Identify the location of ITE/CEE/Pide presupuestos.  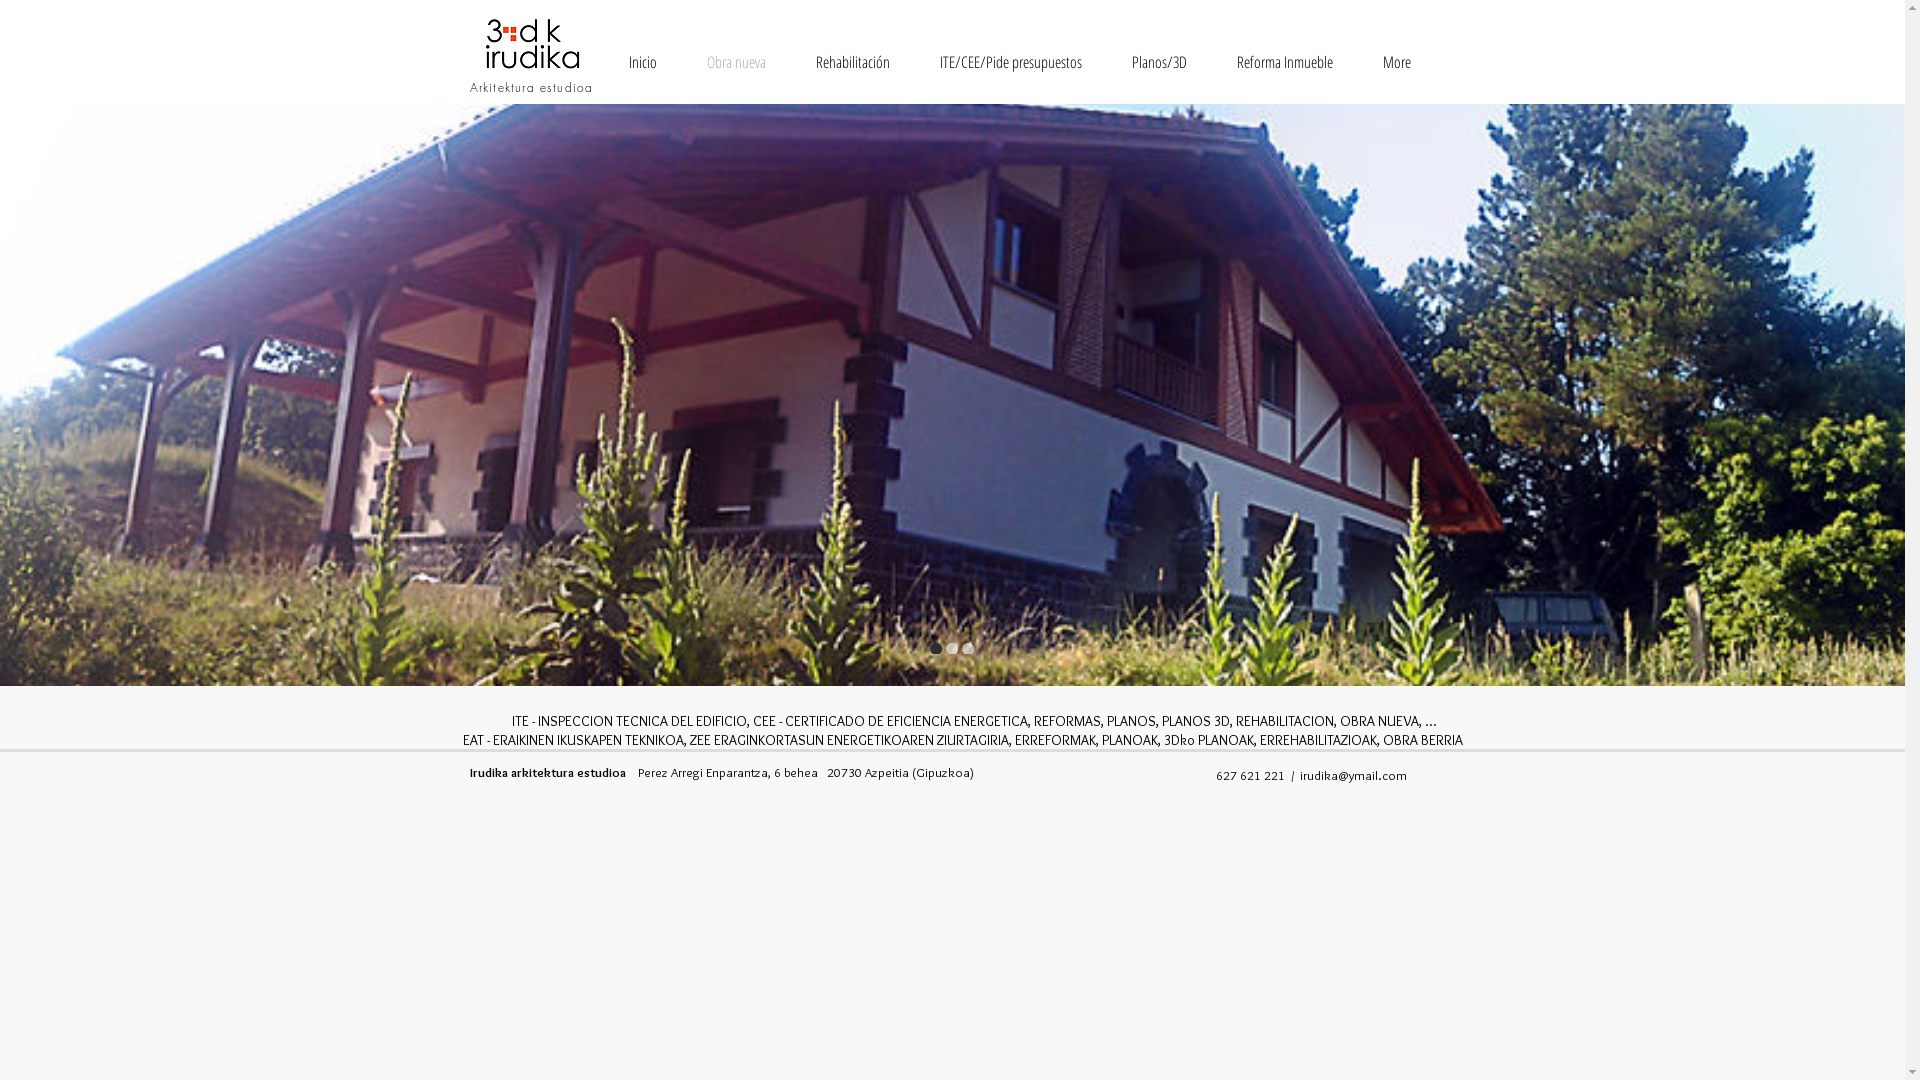
(1010, 62).